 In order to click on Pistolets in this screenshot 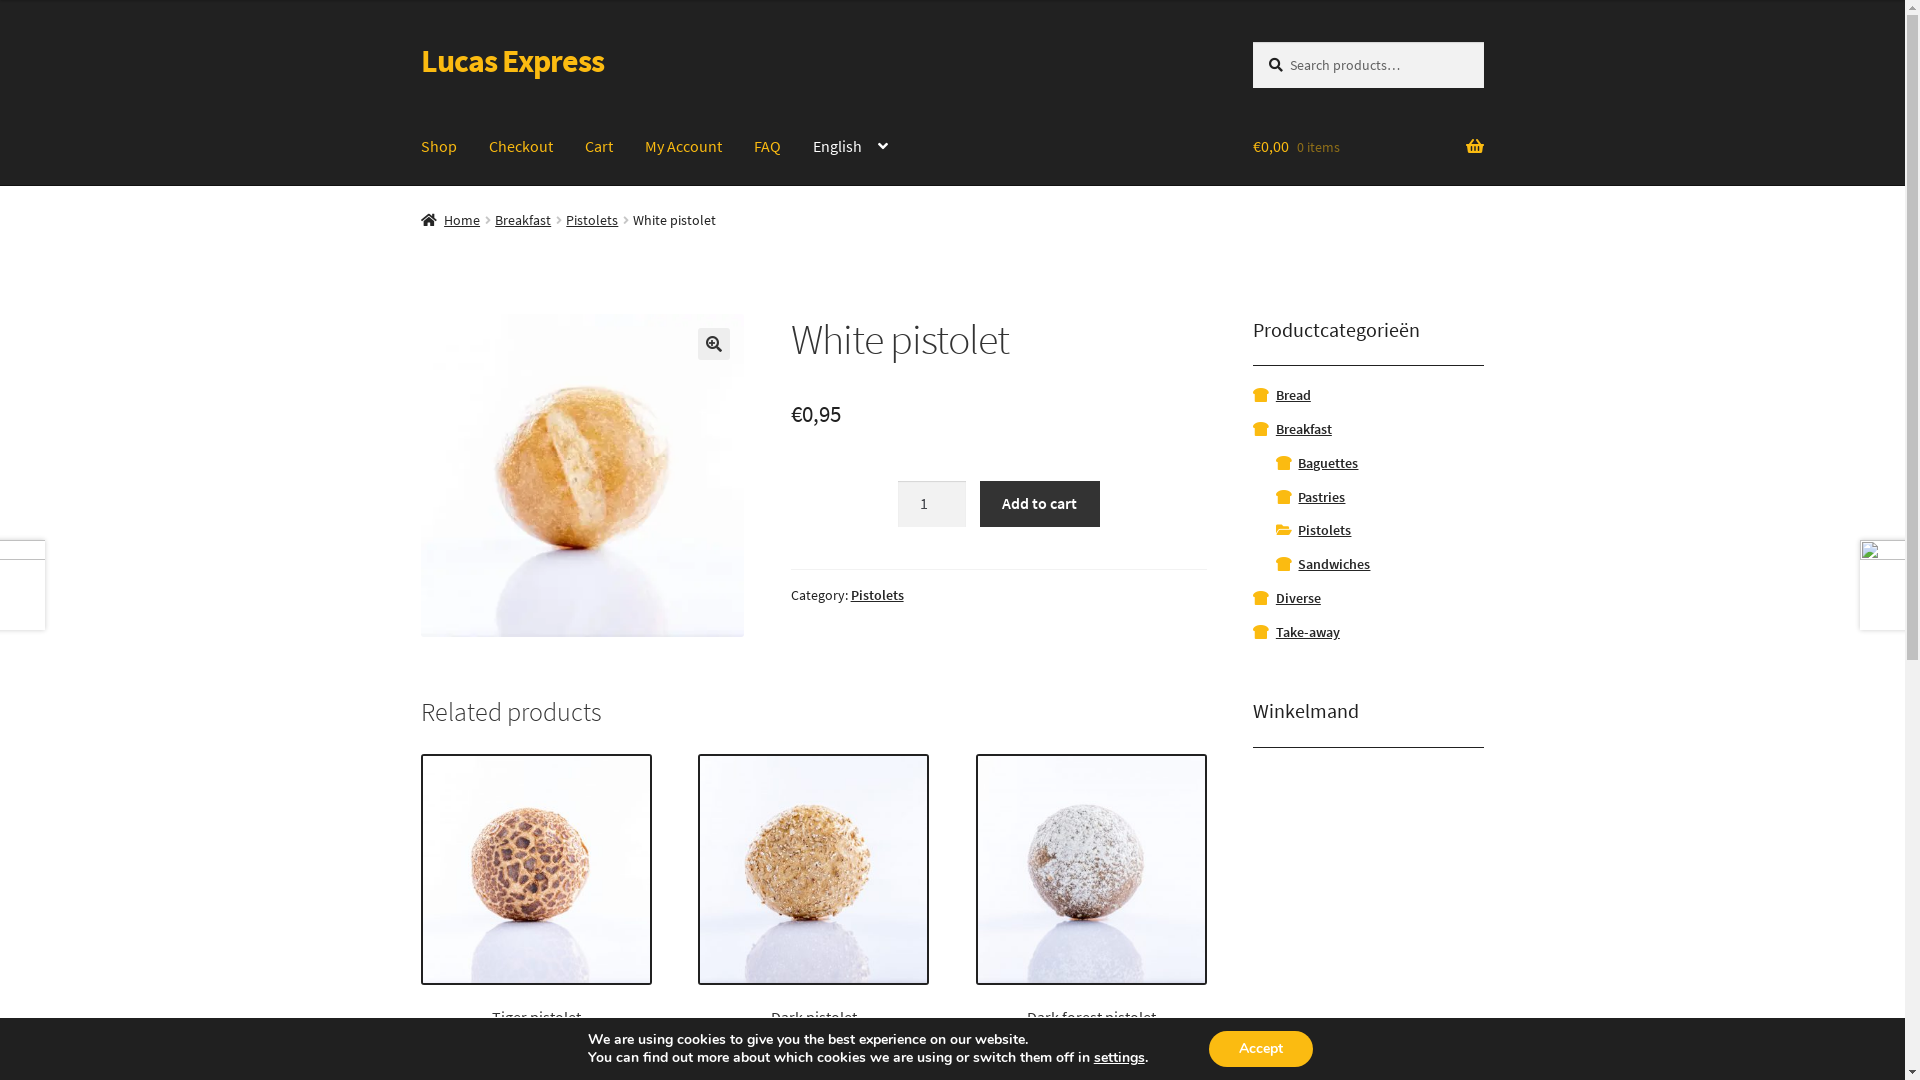, I will do `click(878, 595)`.